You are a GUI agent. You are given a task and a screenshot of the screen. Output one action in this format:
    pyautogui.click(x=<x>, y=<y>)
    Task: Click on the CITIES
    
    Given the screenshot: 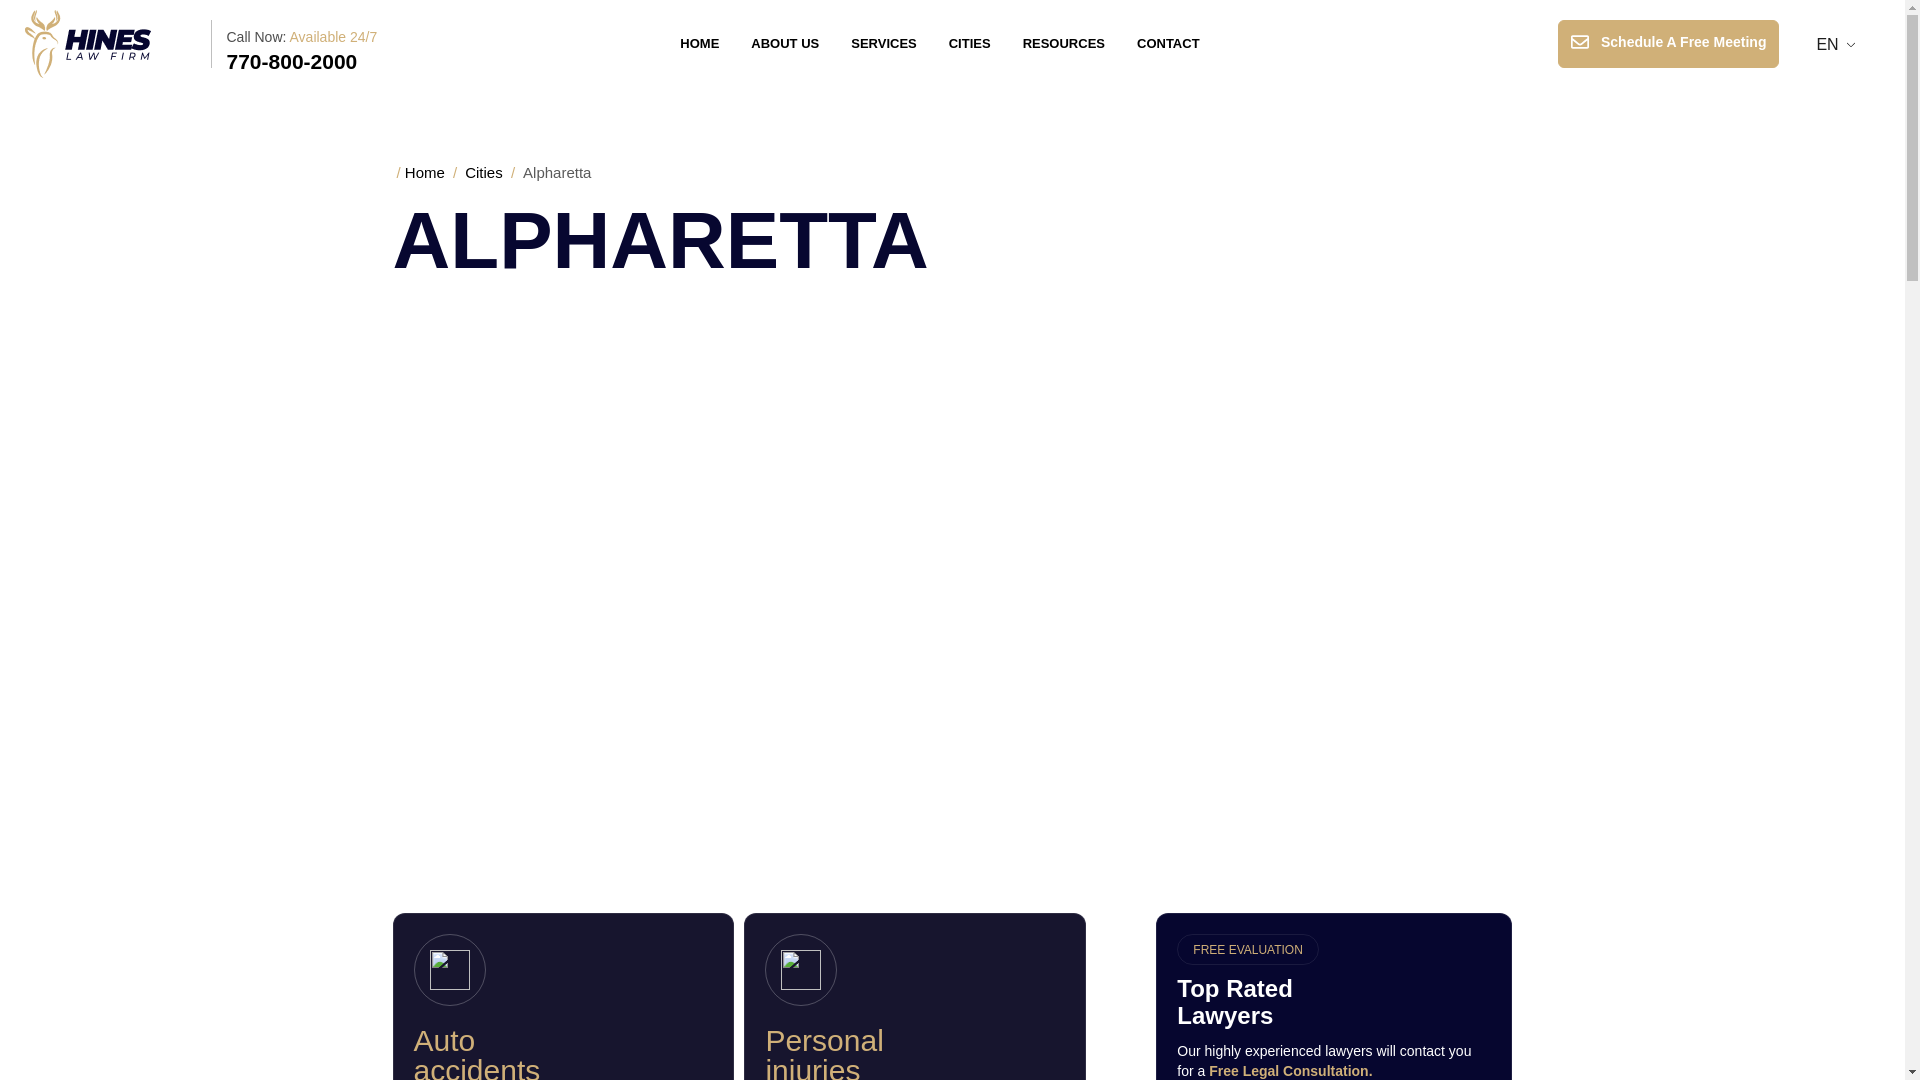 What is the action you would take?
    pyautogui.click(x=970, y=43)
    